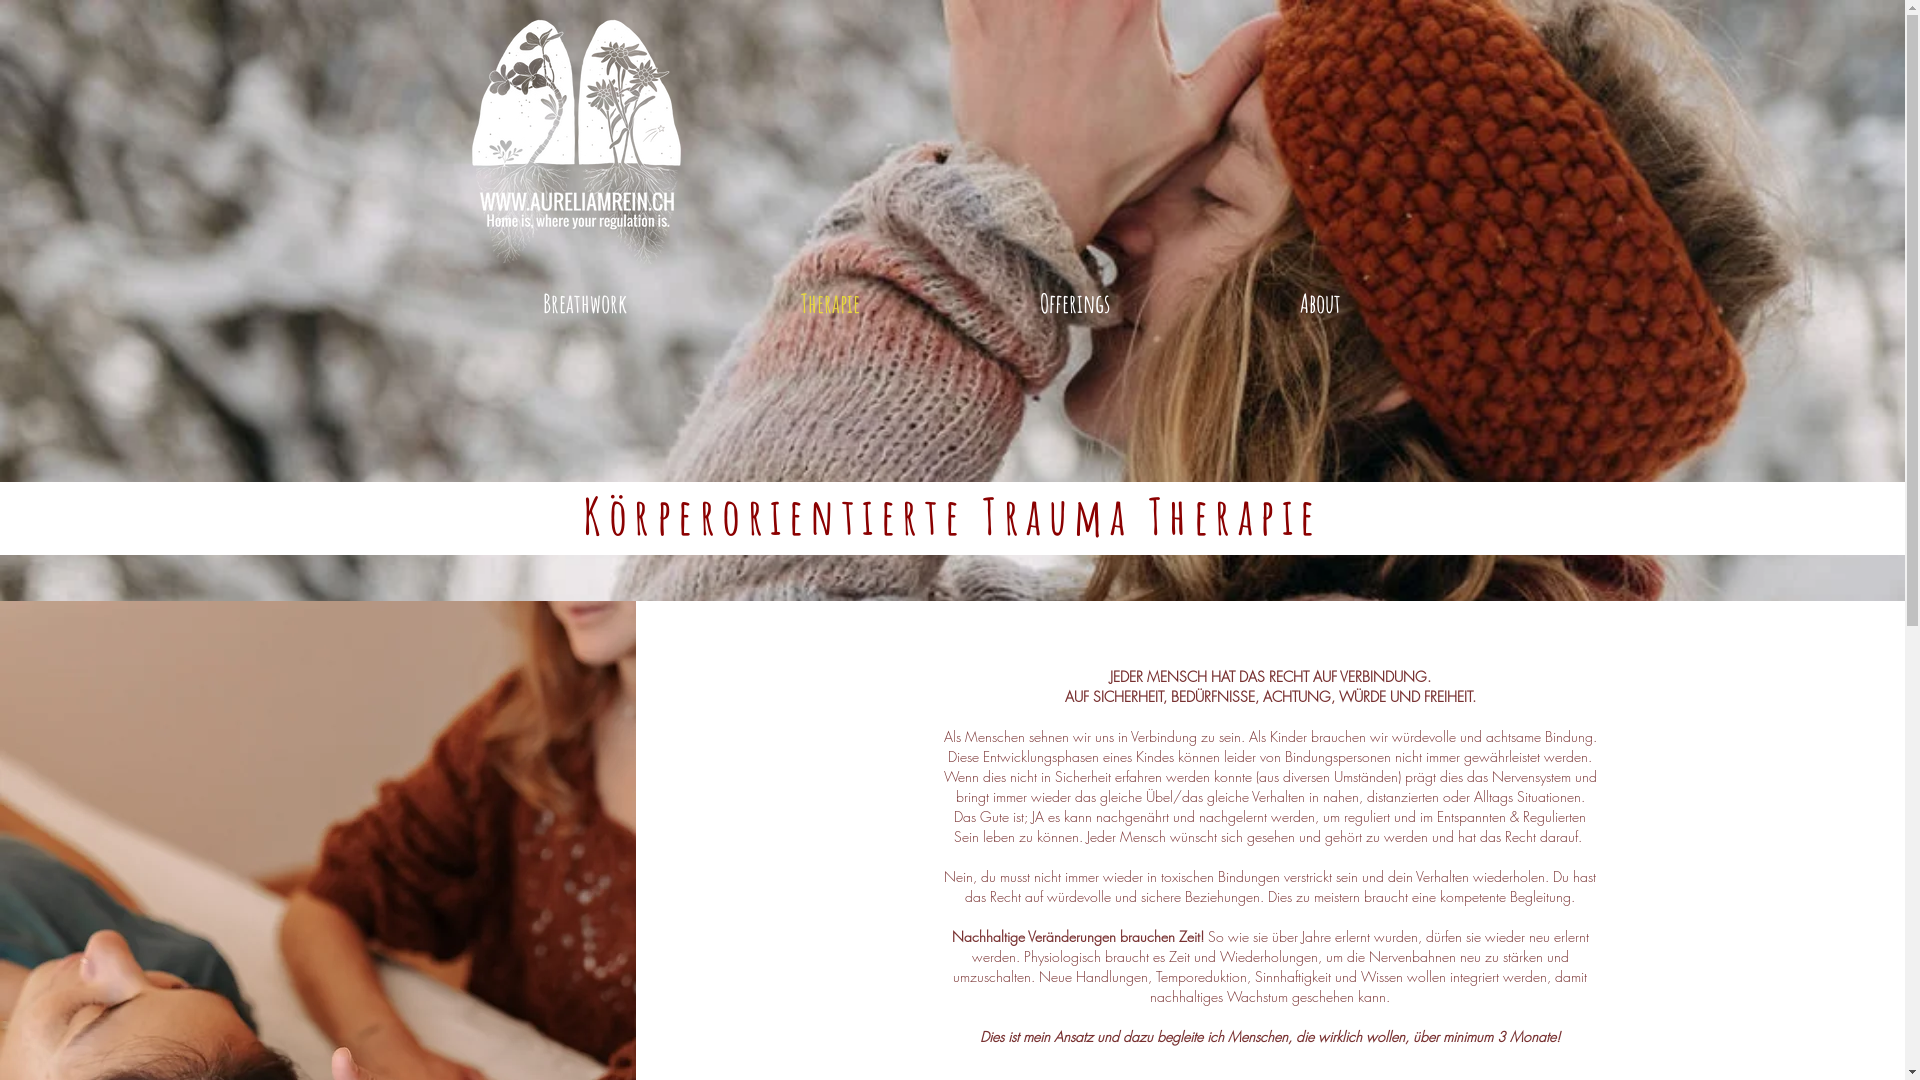  Describe the element at coordinates (1074, 304) in the screenshot. I see `Offerings` at that location.